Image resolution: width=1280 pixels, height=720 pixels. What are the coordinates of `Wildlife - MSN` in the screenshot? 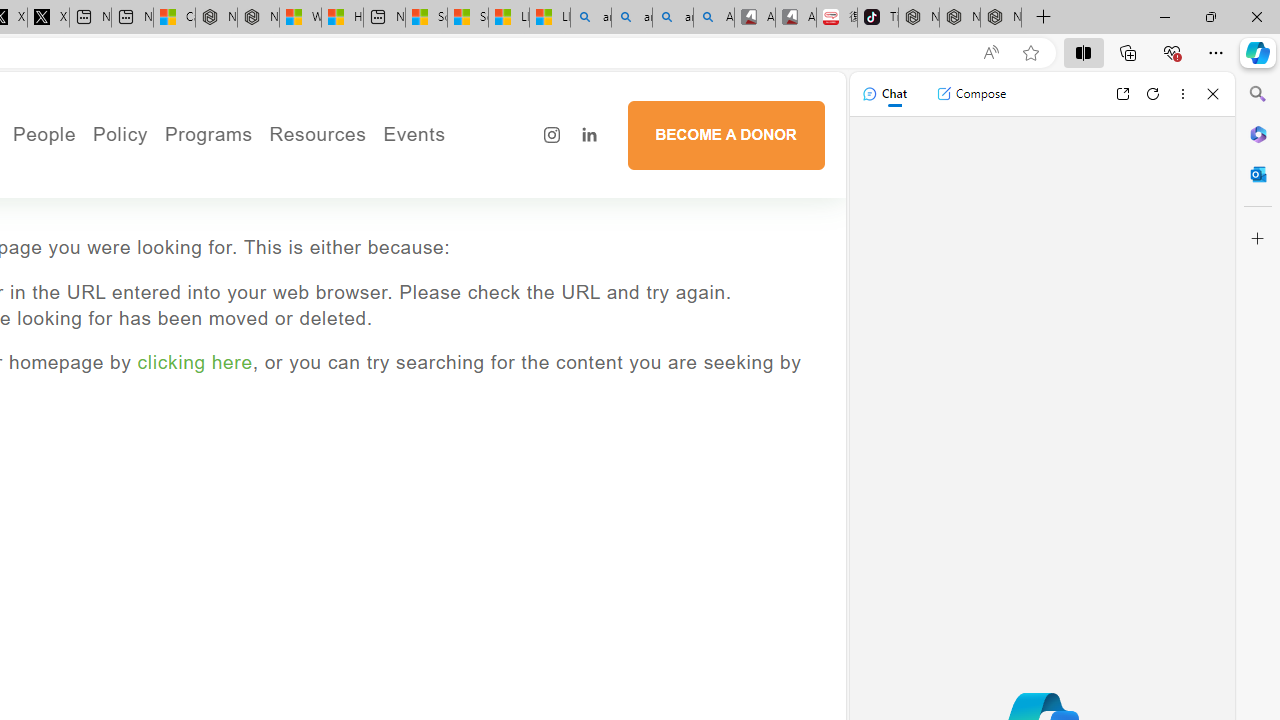 It's located at (300, 18).